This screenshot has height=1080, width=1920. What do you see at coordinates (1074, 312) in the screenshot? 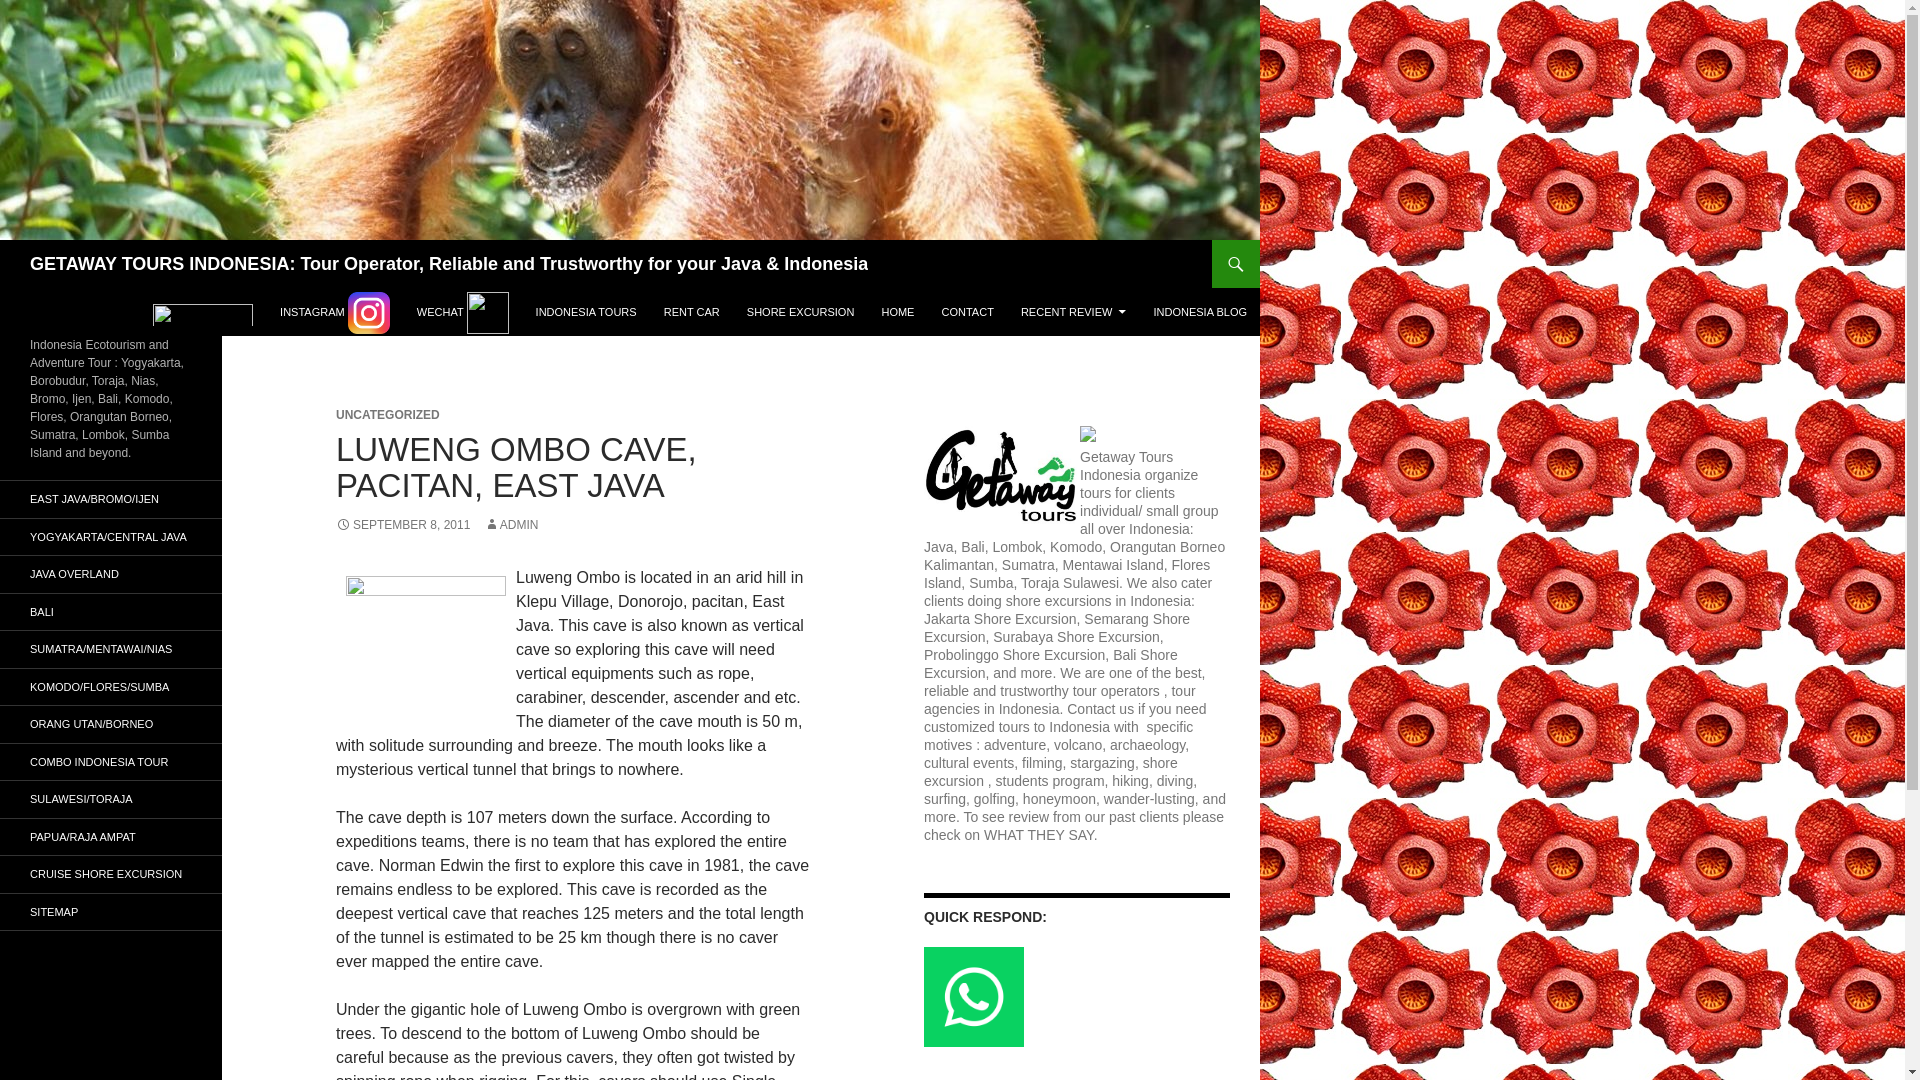
I see `RECENT REVIEW` at bounding box center [1074, 312].